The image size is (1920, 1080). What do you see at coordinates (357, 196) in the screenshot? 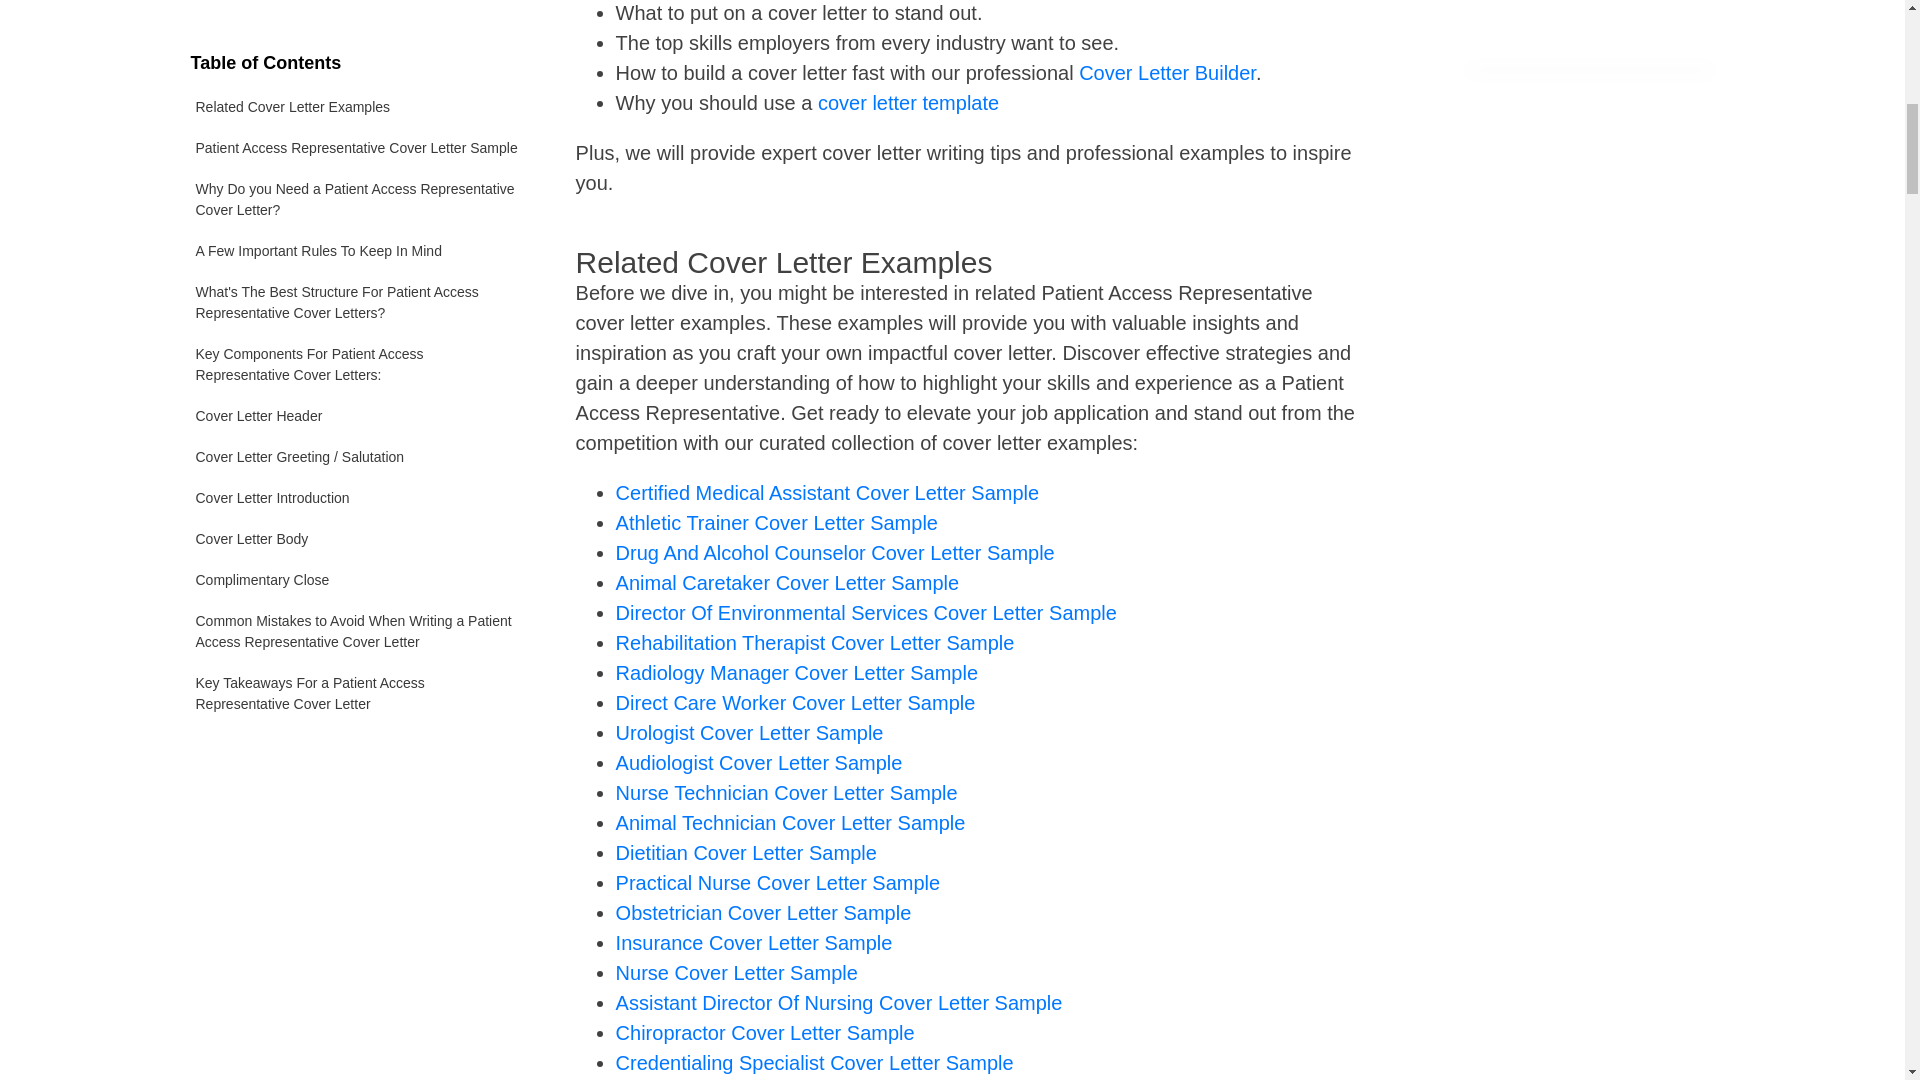
I see `Cover Letter Introduction` at bounding box center [357, 196].